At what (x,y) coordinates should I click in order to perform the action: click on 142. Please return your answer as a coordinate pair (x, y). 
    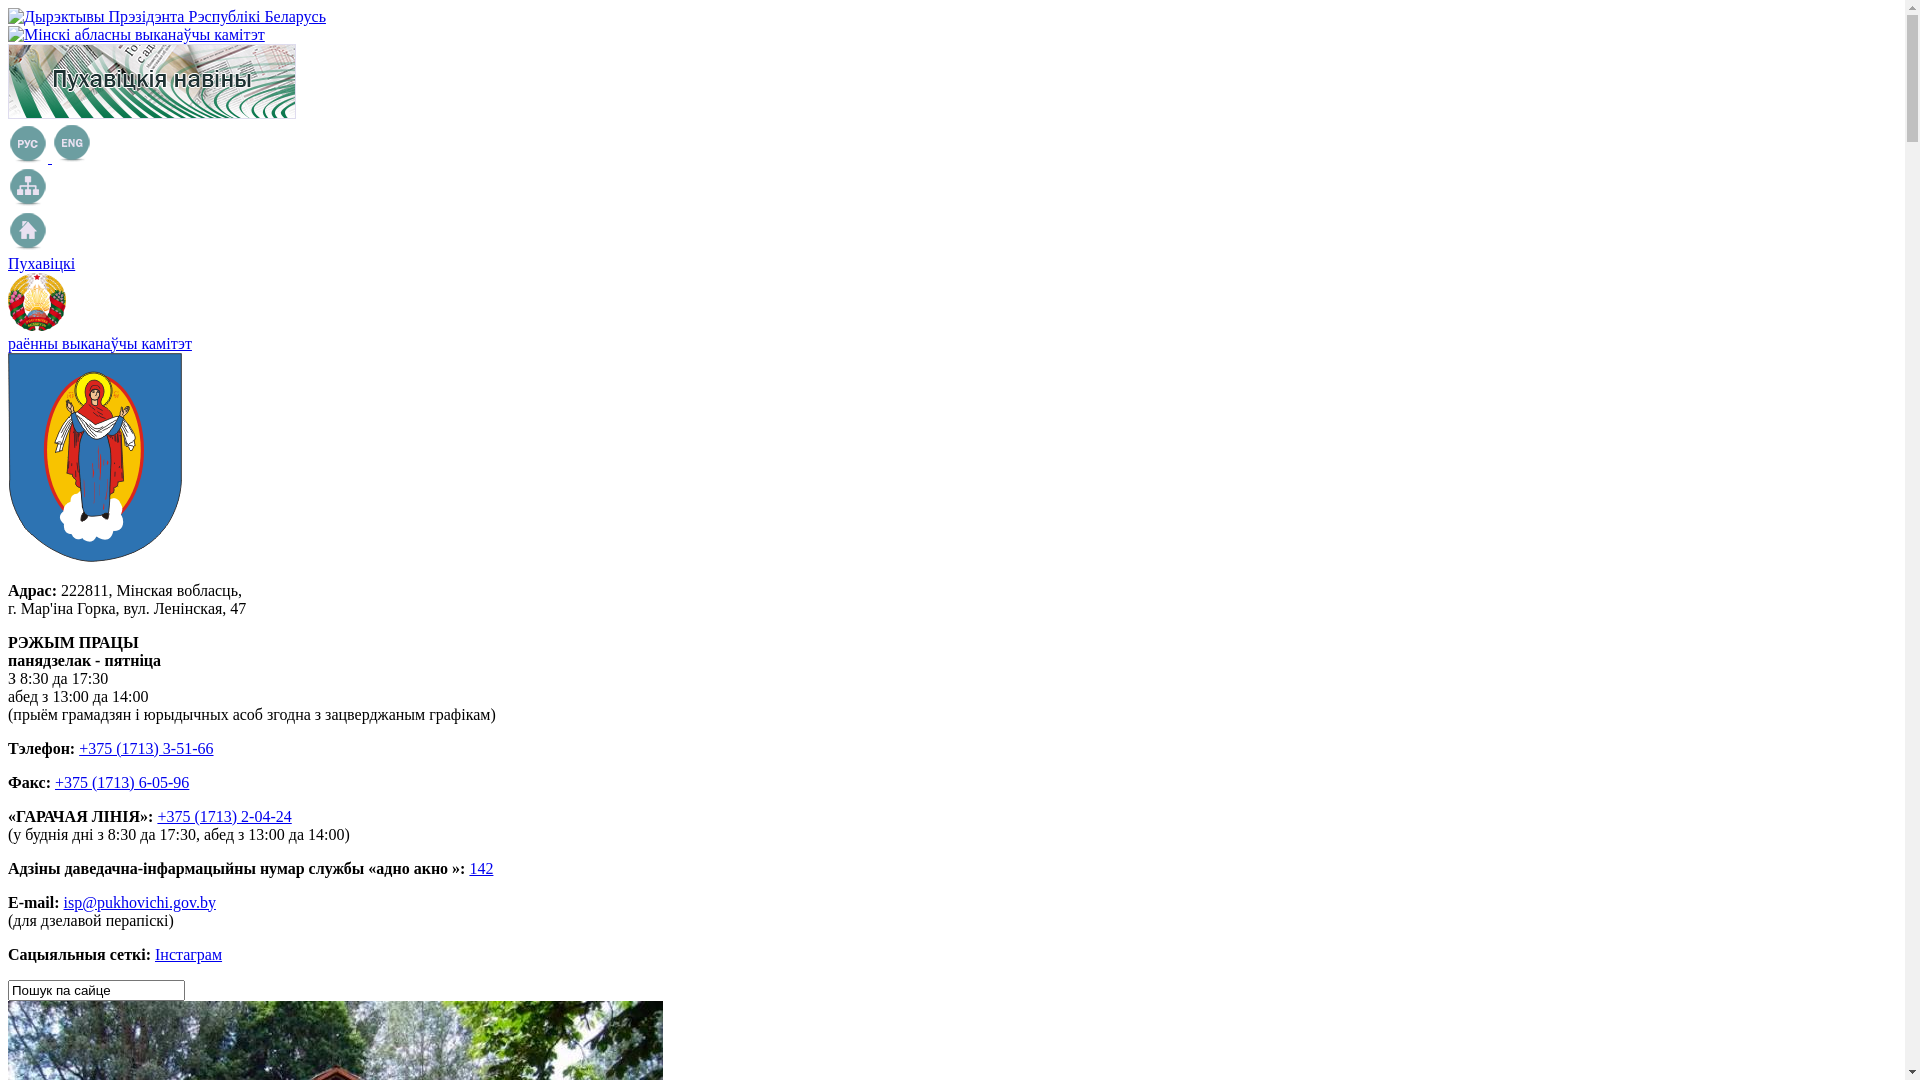
    Looking at the image, I should click on (481, 868).